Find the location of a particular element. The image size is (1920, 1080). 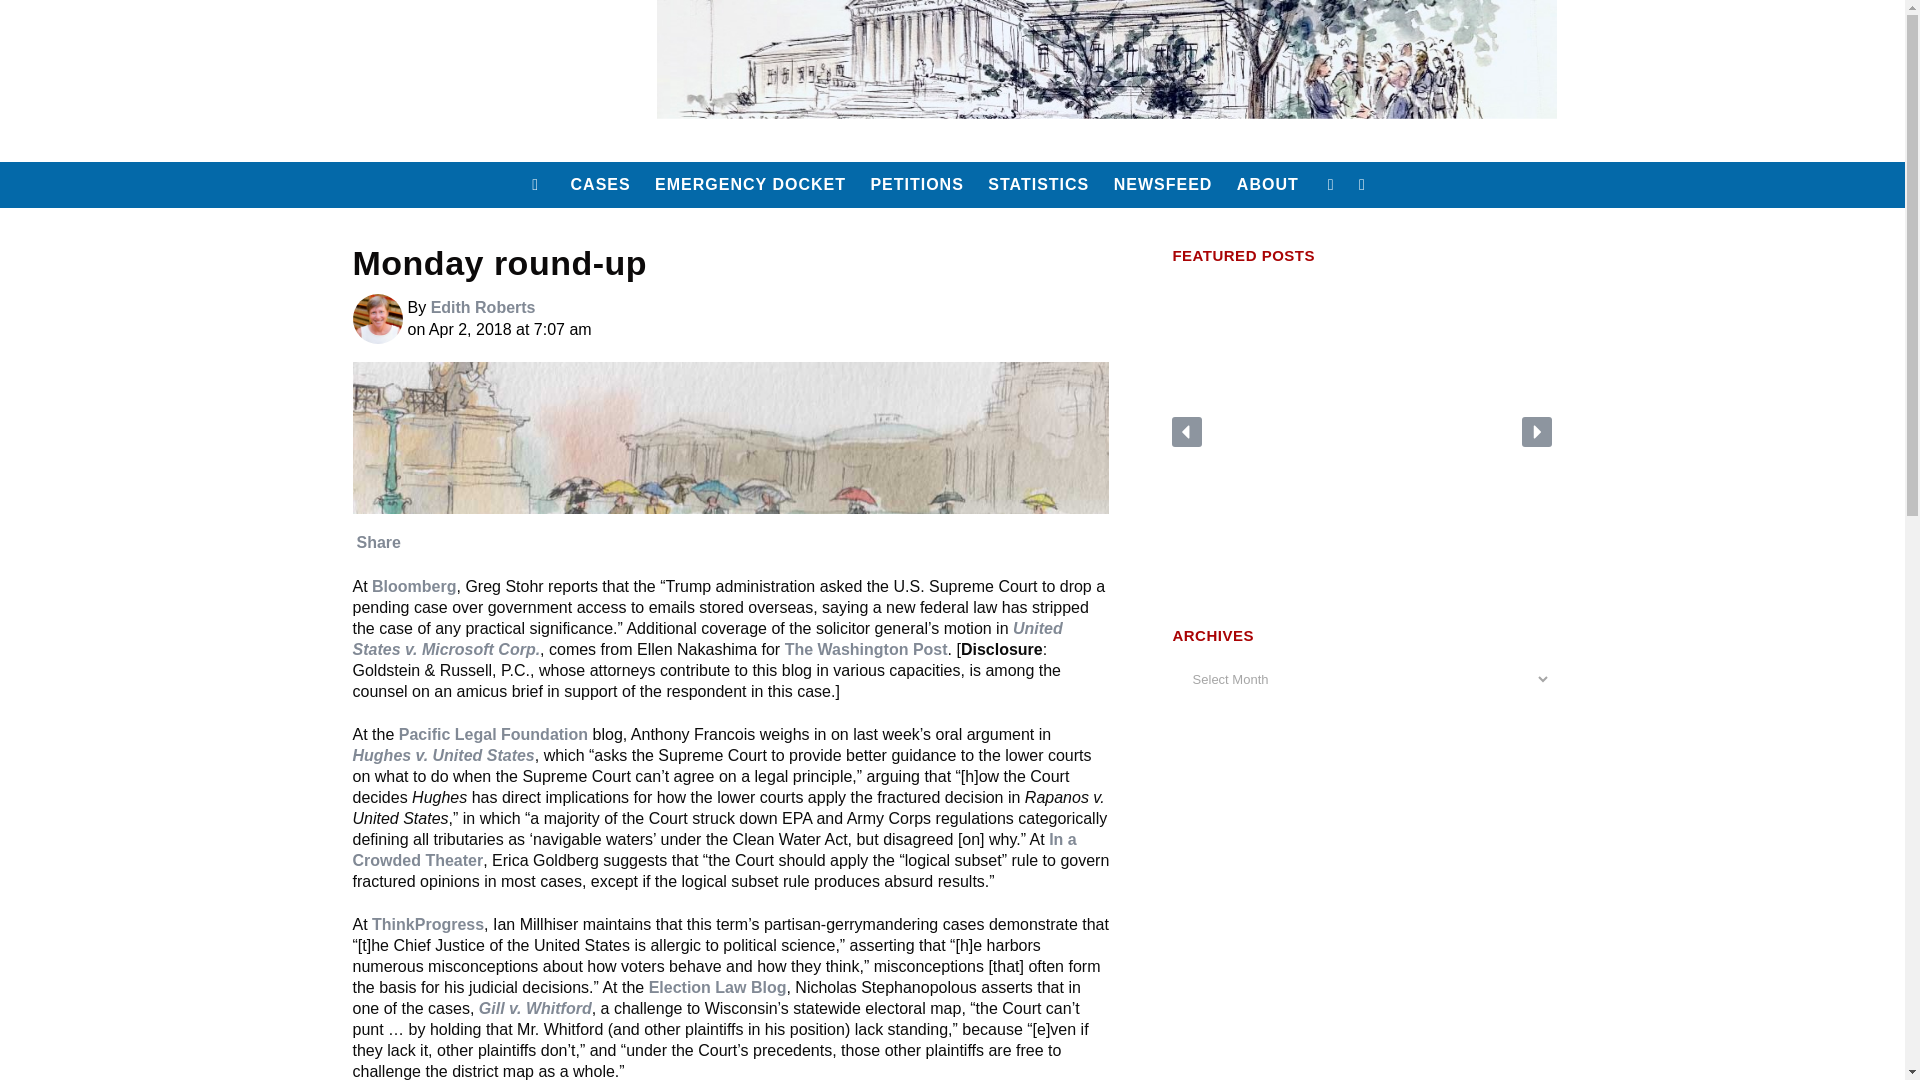

STATISTICS is located at coordinates (1038, 185).